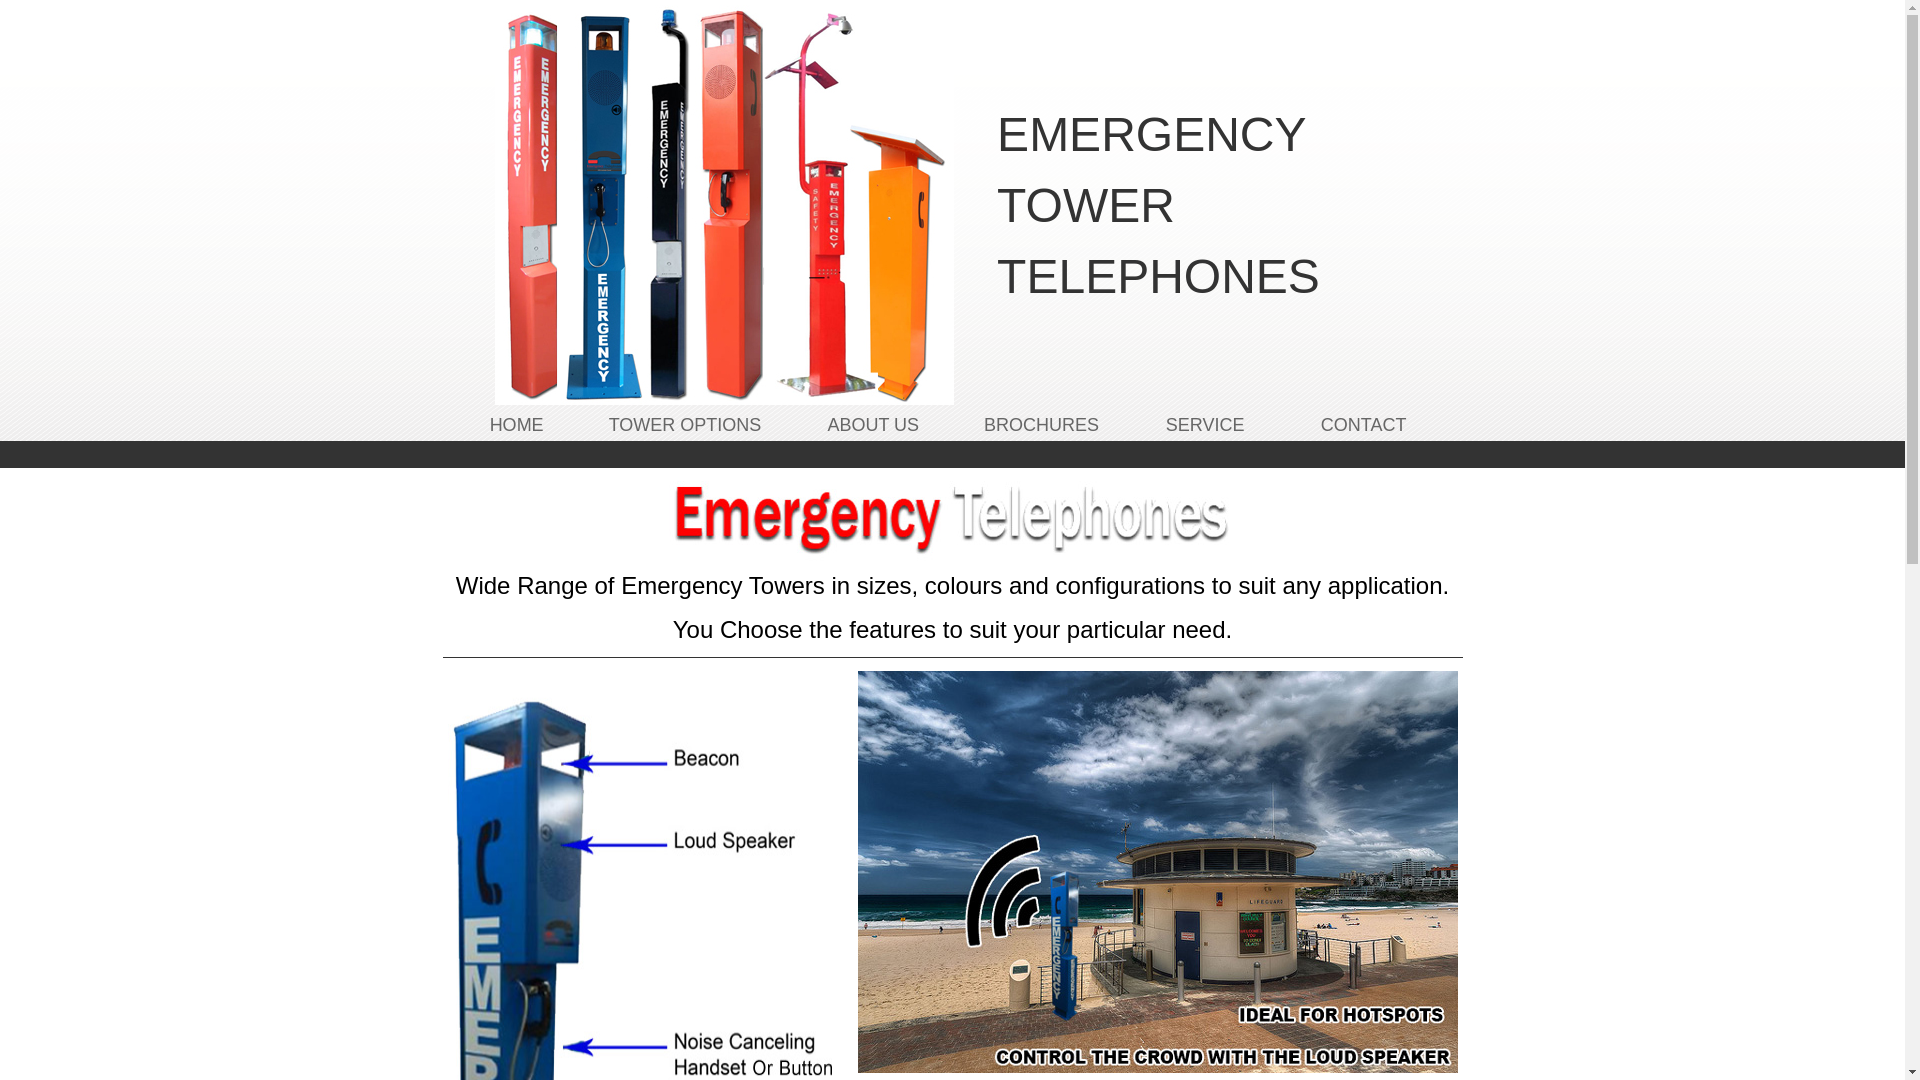 The image size is (1920, 1080). What do you see at coordinates (686, 425) in the screenshot?
I see `TOWER OPTIONS` at bounding box center [686, 425].